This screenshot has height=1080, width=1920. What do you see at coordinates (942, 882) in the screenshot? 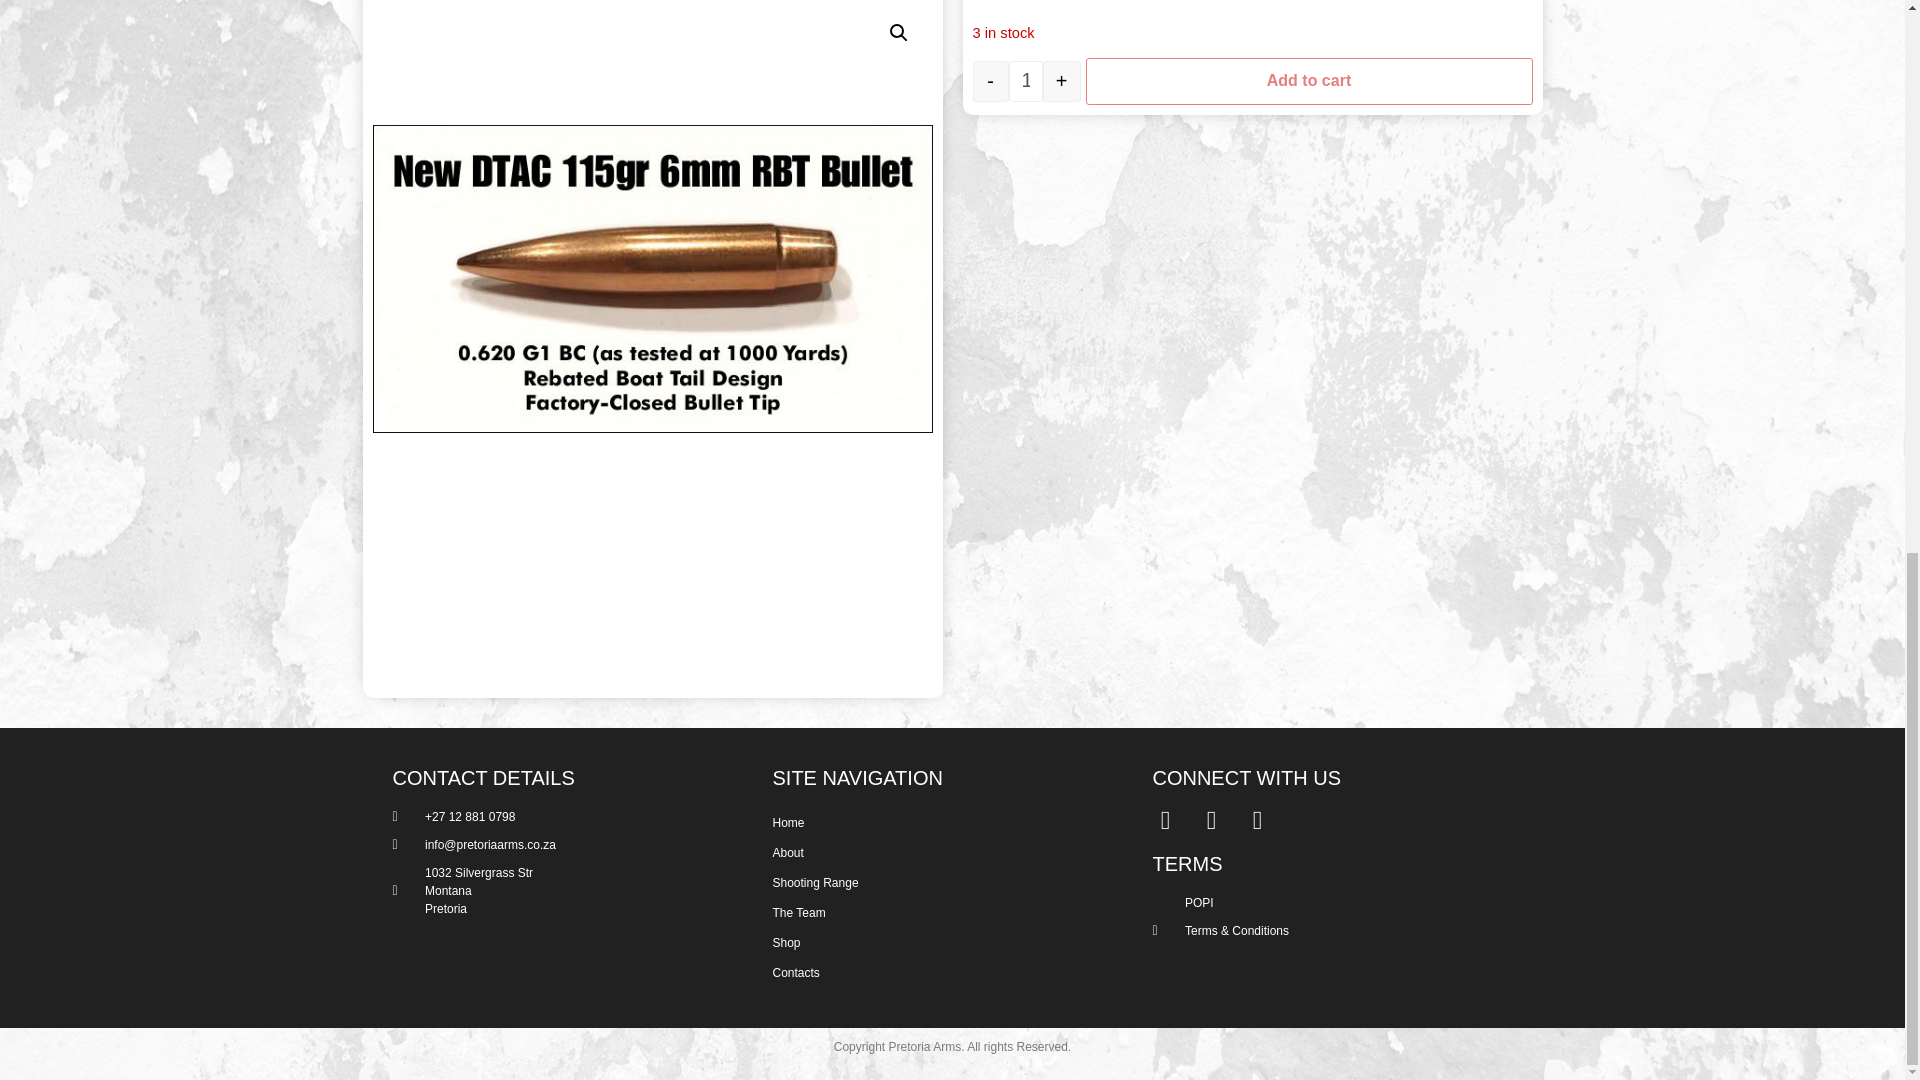
I see `Shooting Range` at bounding box center [942, 882].